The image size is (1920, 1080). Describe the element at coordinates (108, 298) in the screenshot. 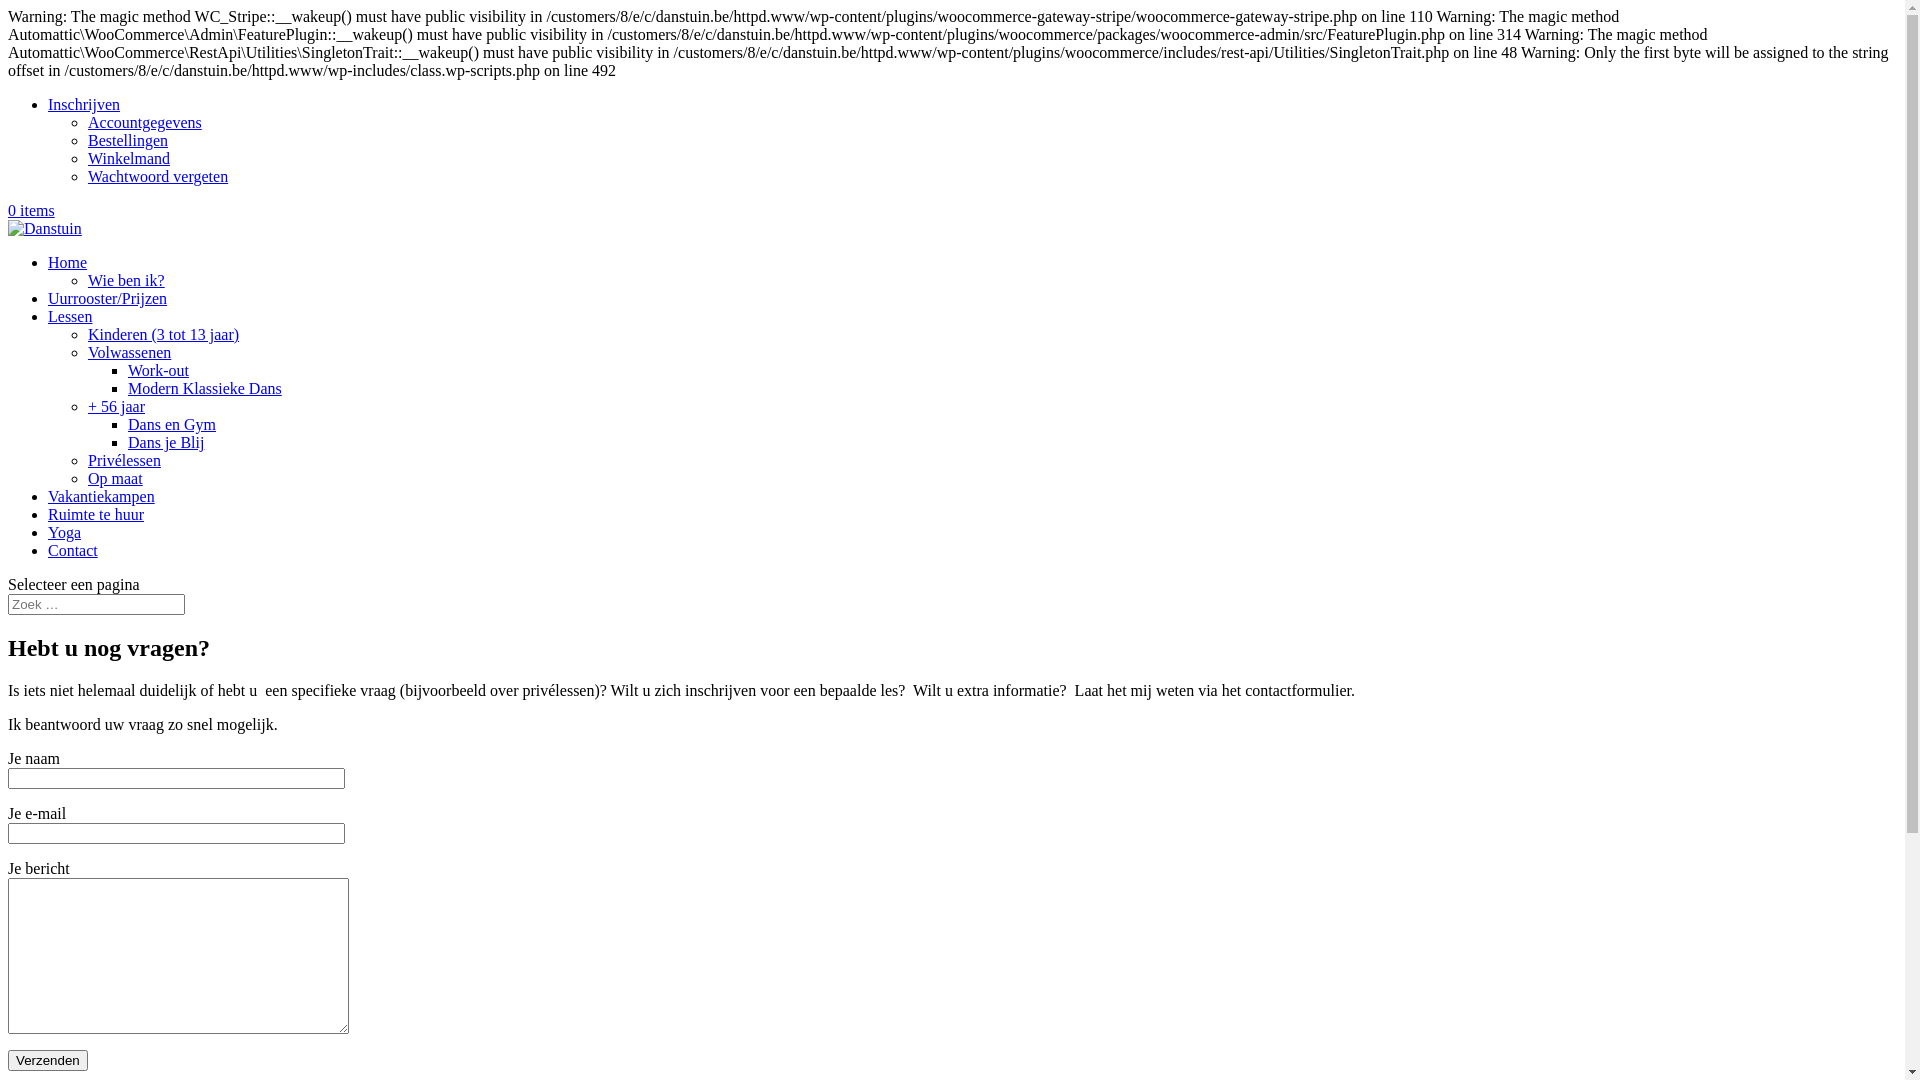

I see `Uurrooster/Prijzen` at that location.